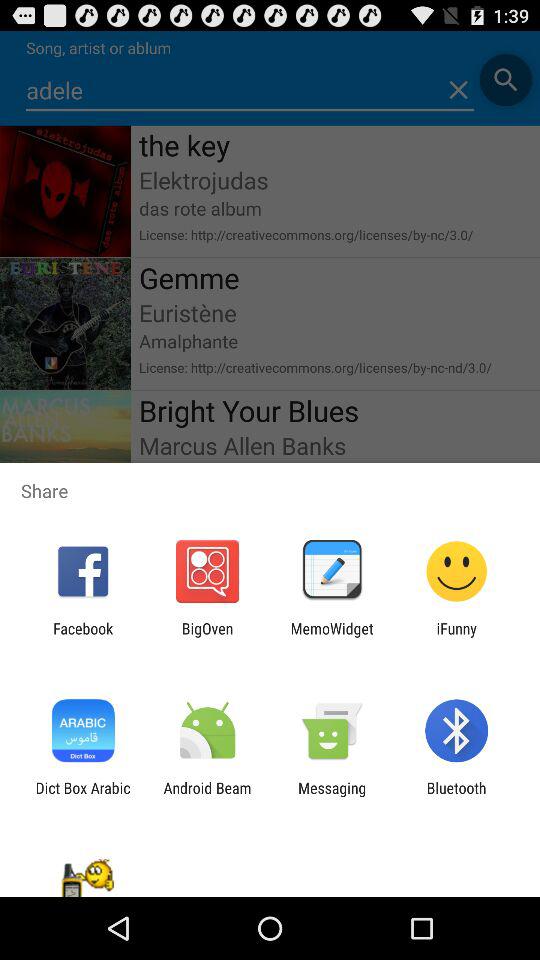 The image size is (540, 960). Describe the element at coordinates (332, 637) in the screenshot. I see `turn on the app to the right of the bigoven icon` at that location.